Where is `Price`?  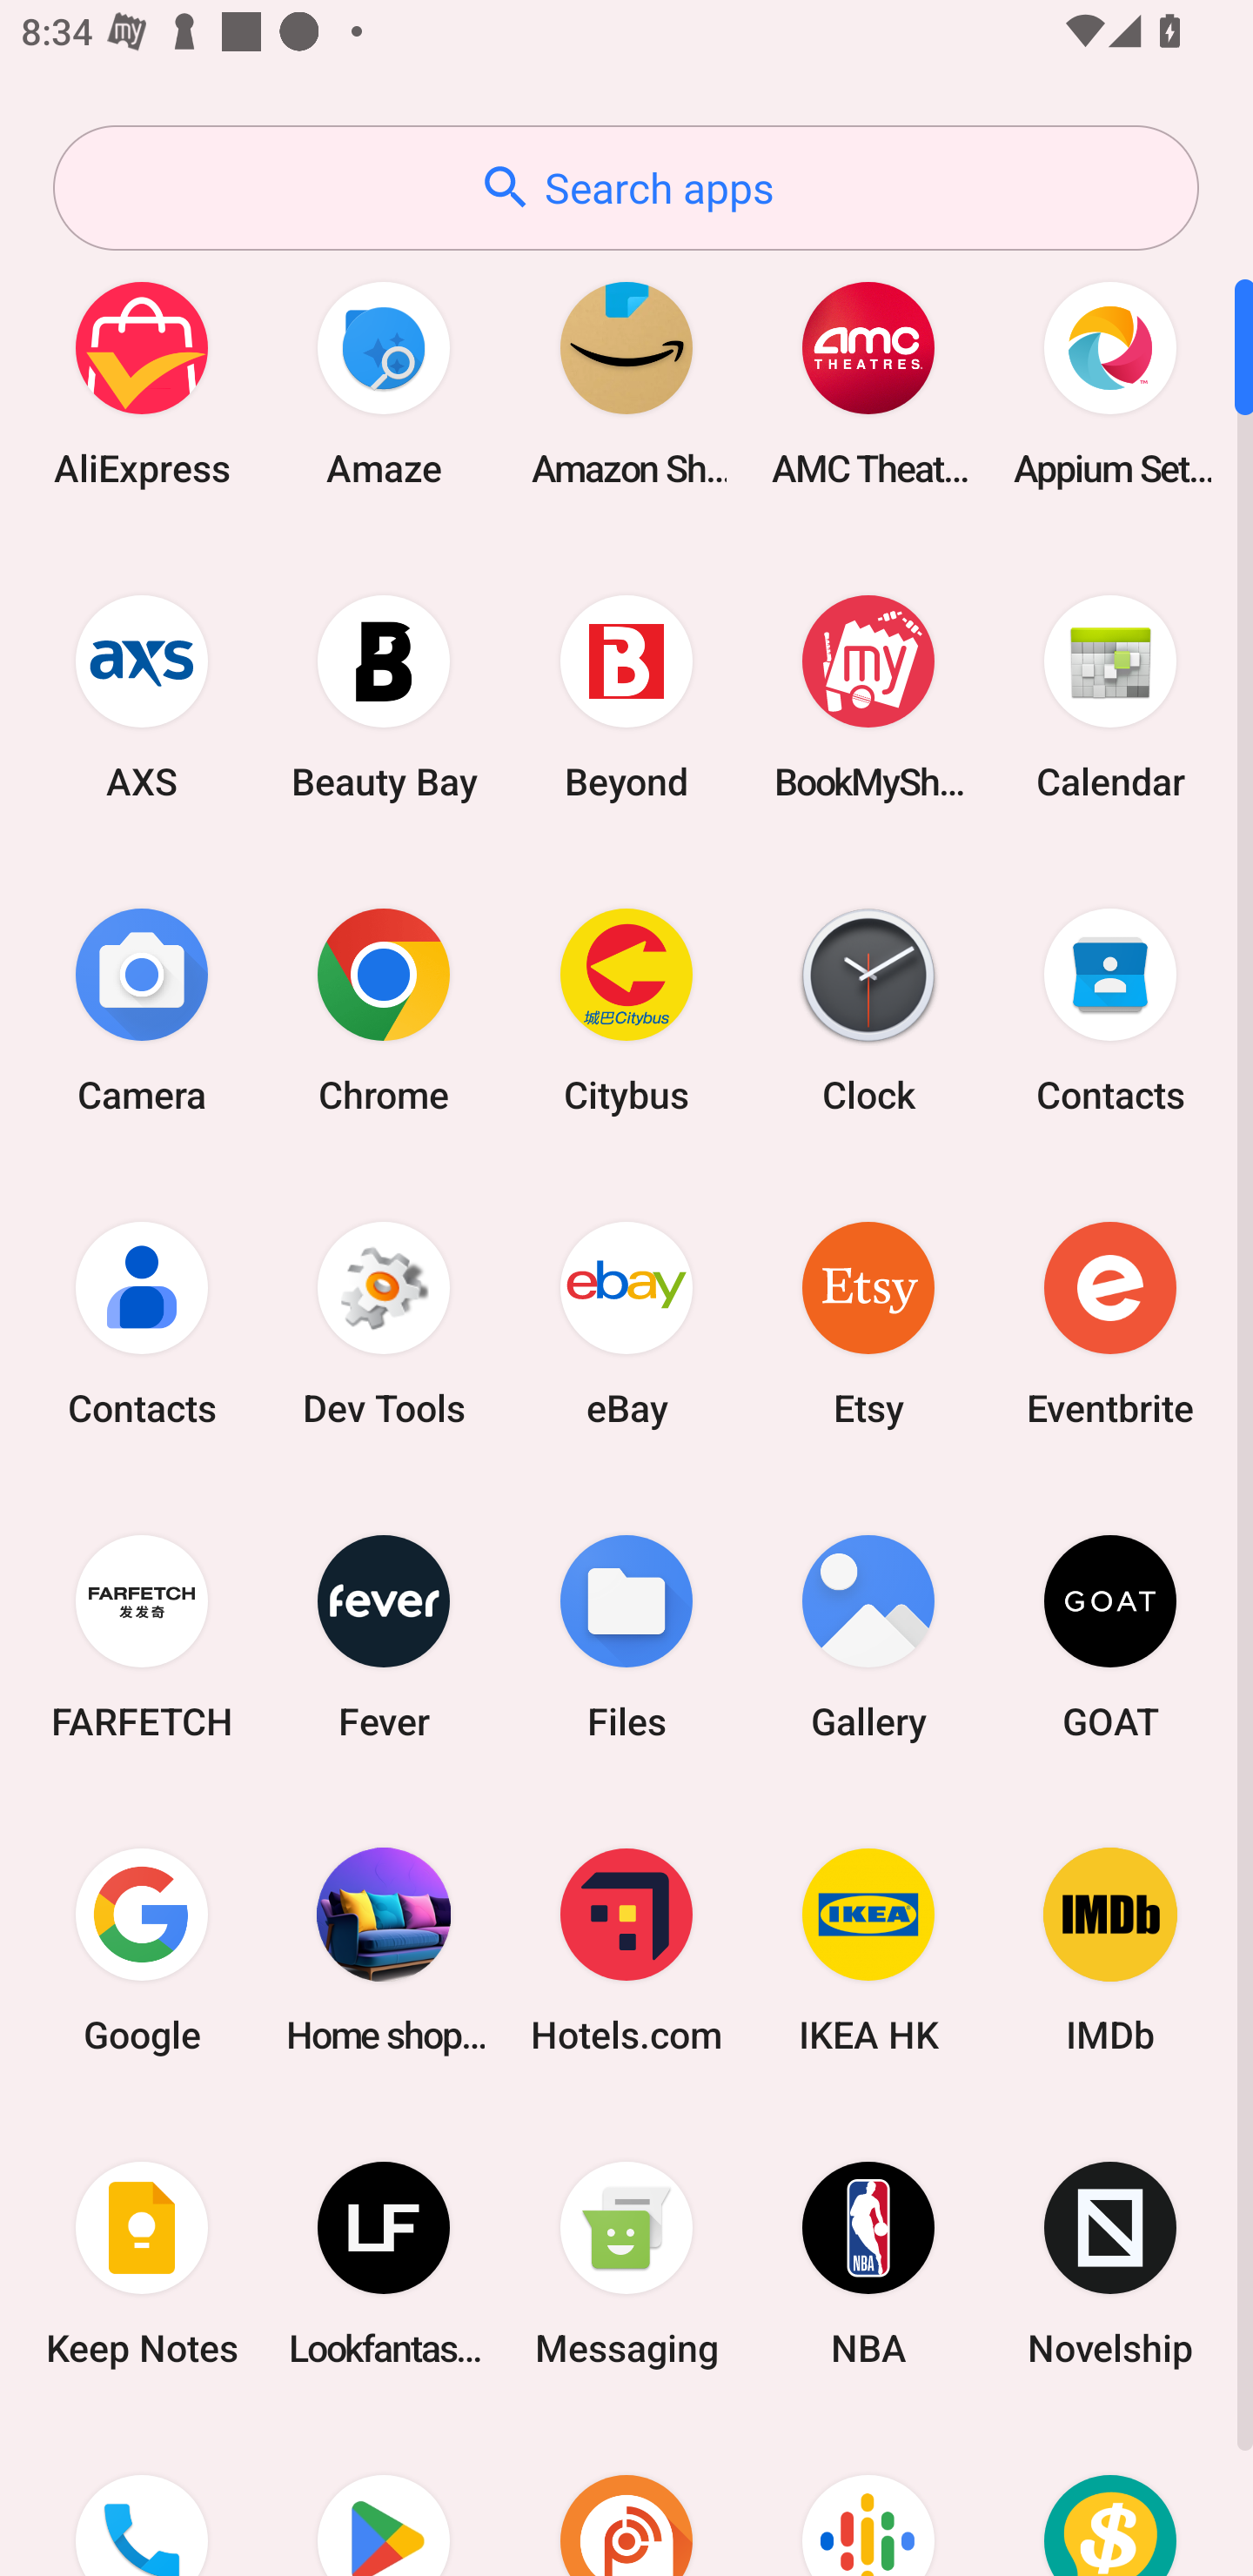 Price is located at coordinates (1110, 2499).